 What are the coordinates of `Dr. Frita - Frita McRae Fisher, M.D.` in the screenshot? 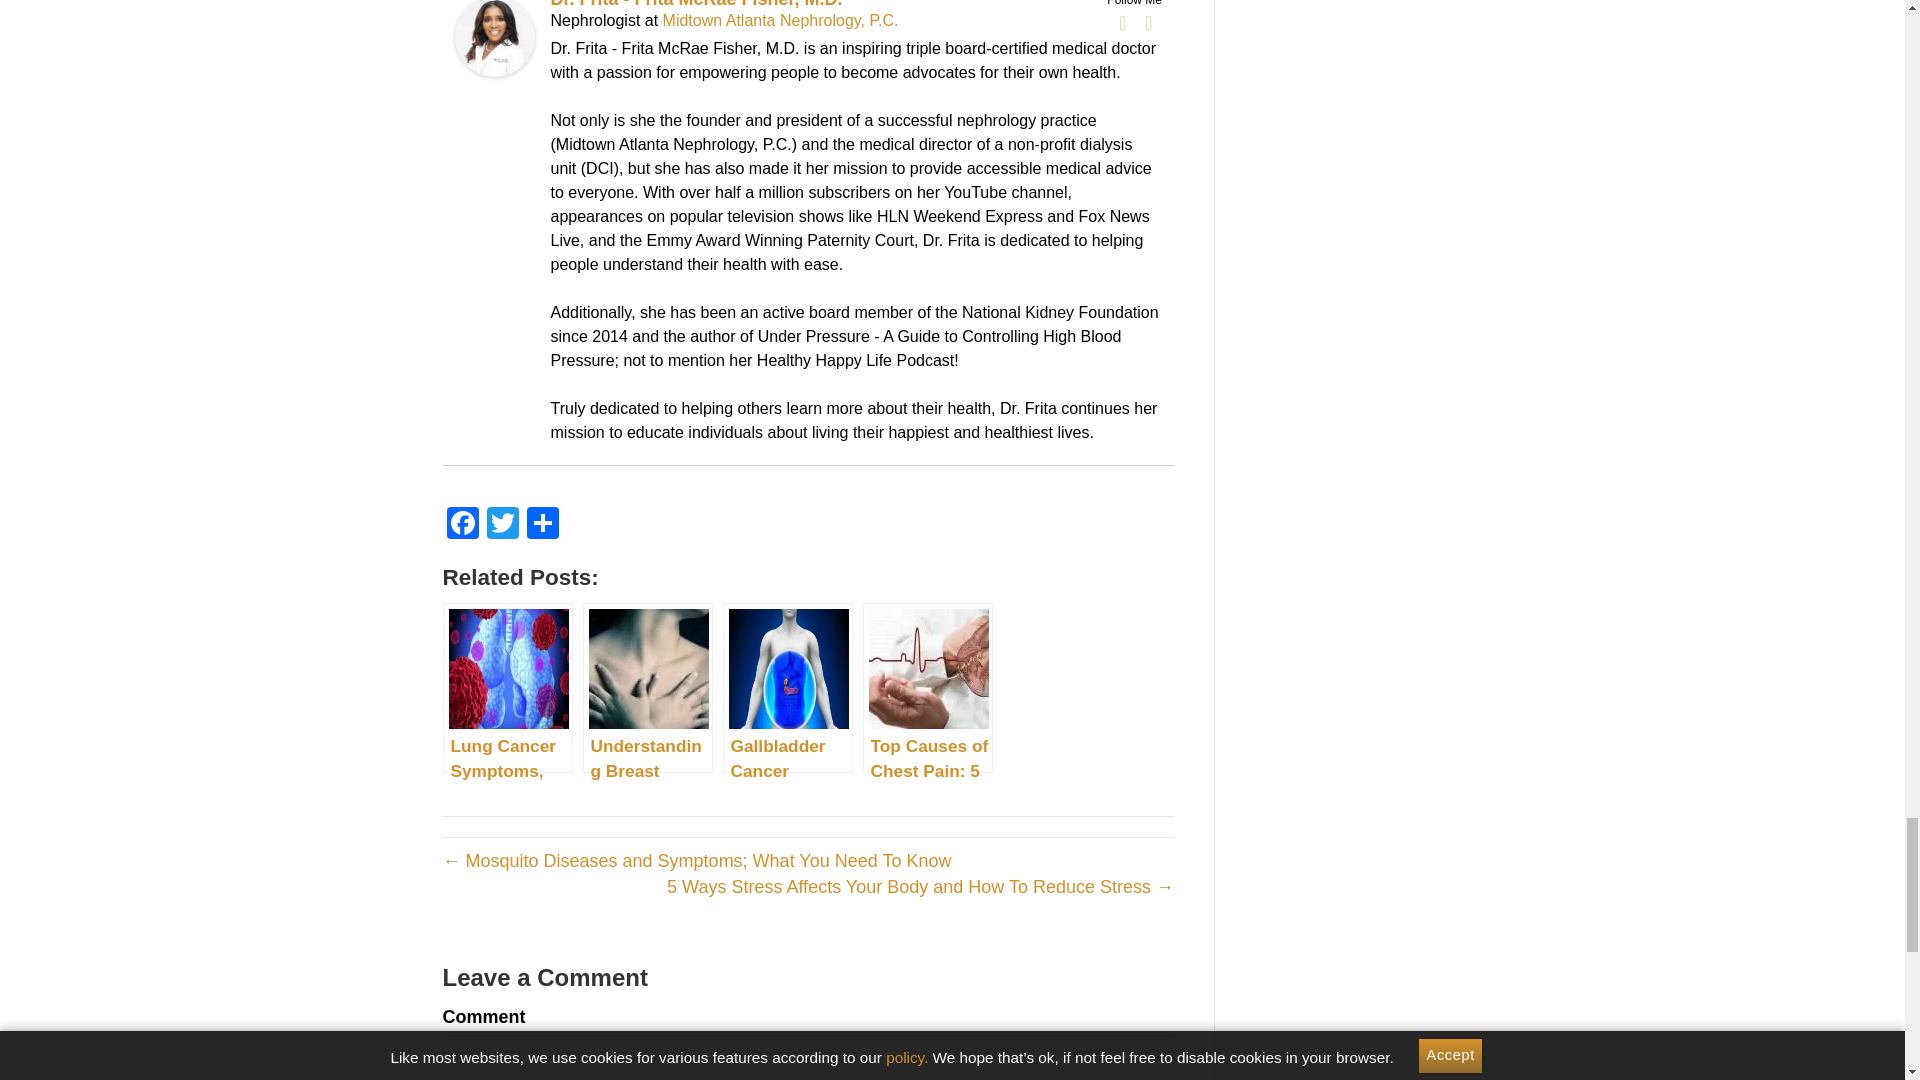 It's located at (493, 36).